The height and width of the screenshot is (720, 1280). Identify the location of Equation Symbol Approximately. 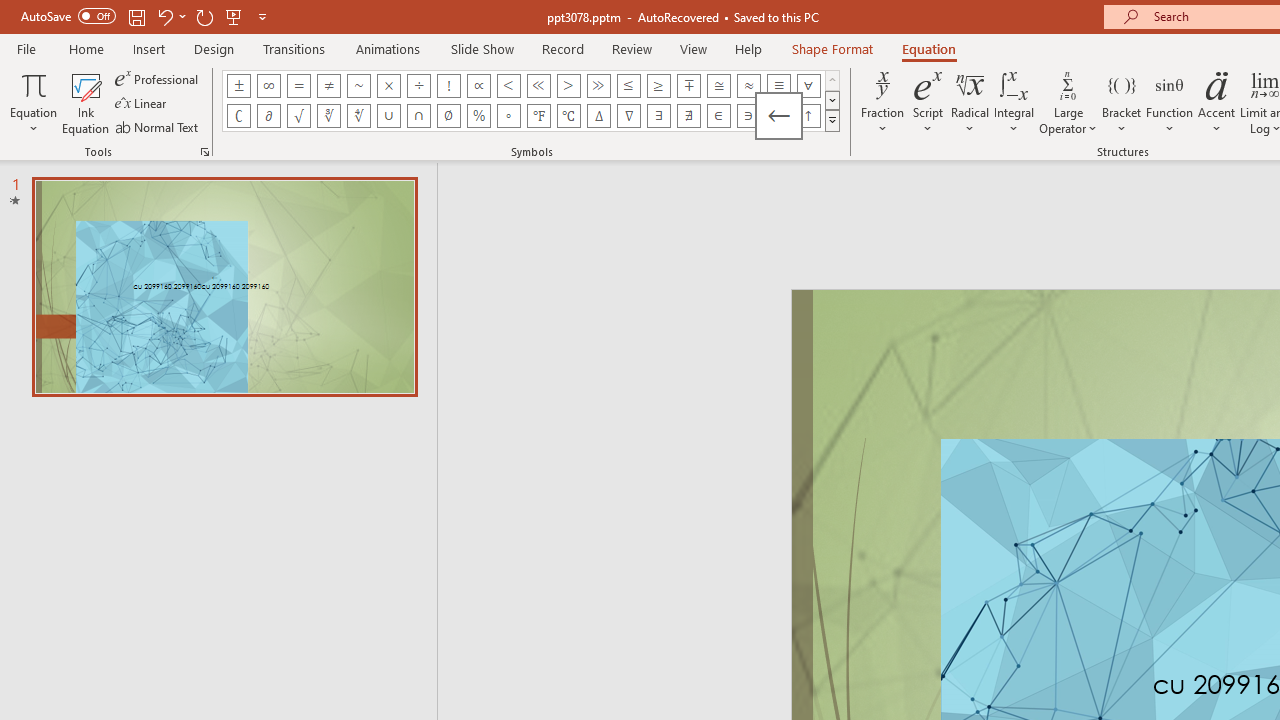
(358, 86).